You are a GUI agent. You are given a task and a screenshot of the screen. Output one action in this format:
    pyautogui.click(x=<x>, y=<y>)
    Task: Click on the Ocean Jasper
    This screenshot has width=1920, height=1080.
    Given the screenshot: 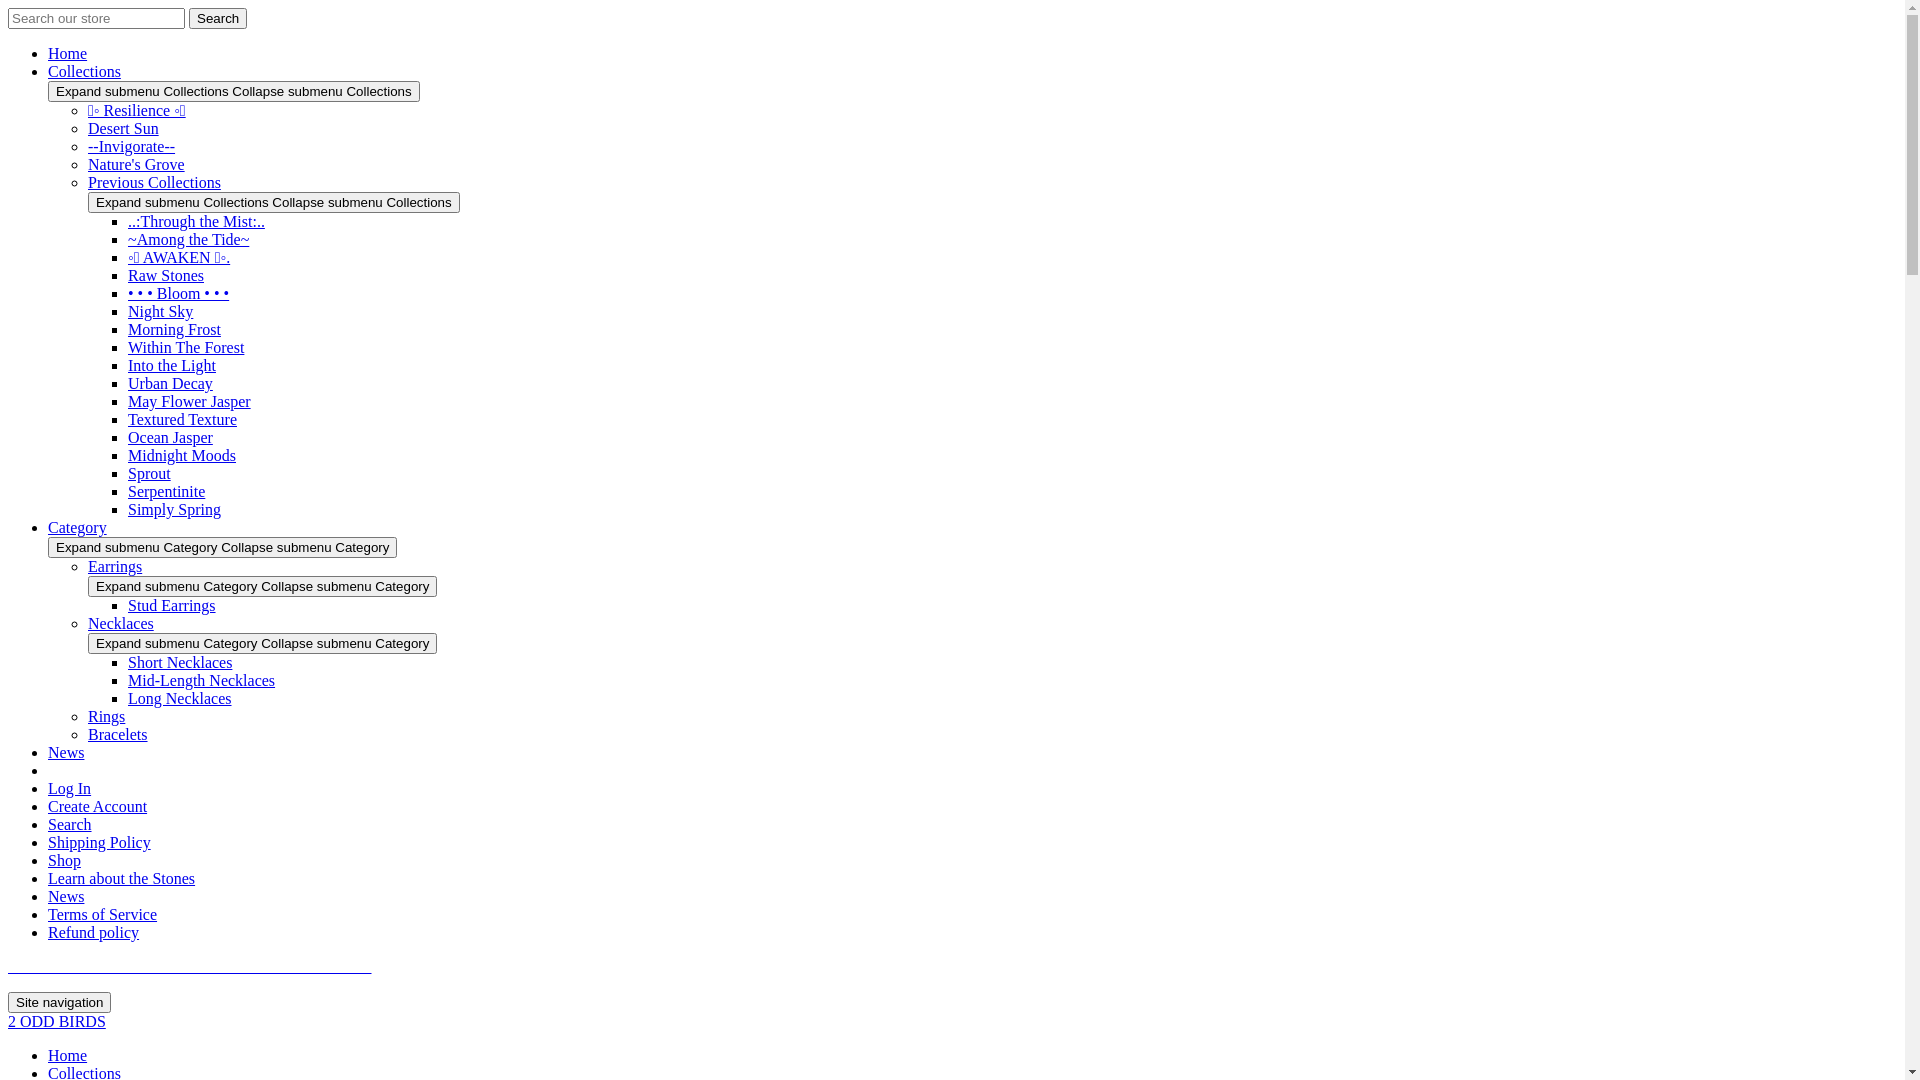 What is the action you would take?
    pyautogui.click(x=170, y=438)
    